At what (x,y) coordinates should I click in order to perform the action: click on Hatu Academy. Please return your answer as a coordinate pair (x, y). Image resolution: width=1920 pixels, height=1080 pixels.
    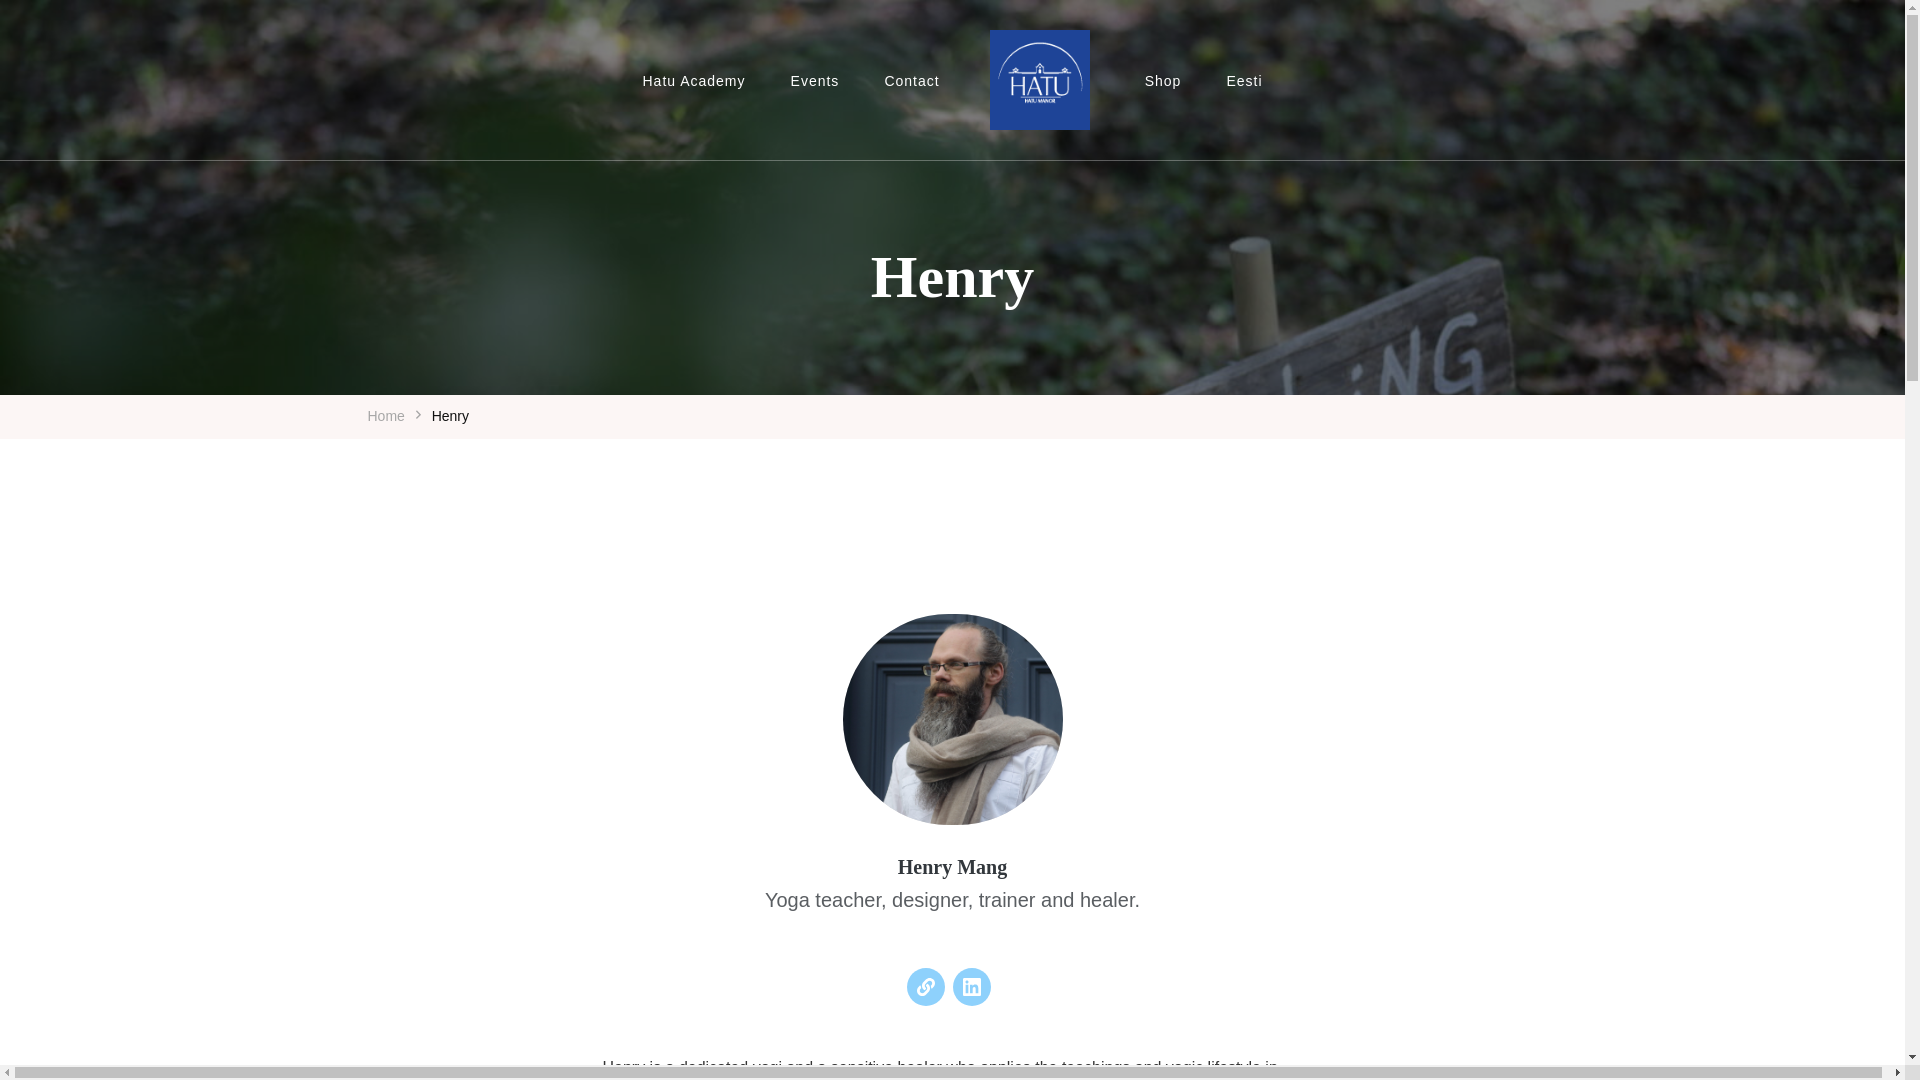
    Looking at the image, I should click on (693, 81).